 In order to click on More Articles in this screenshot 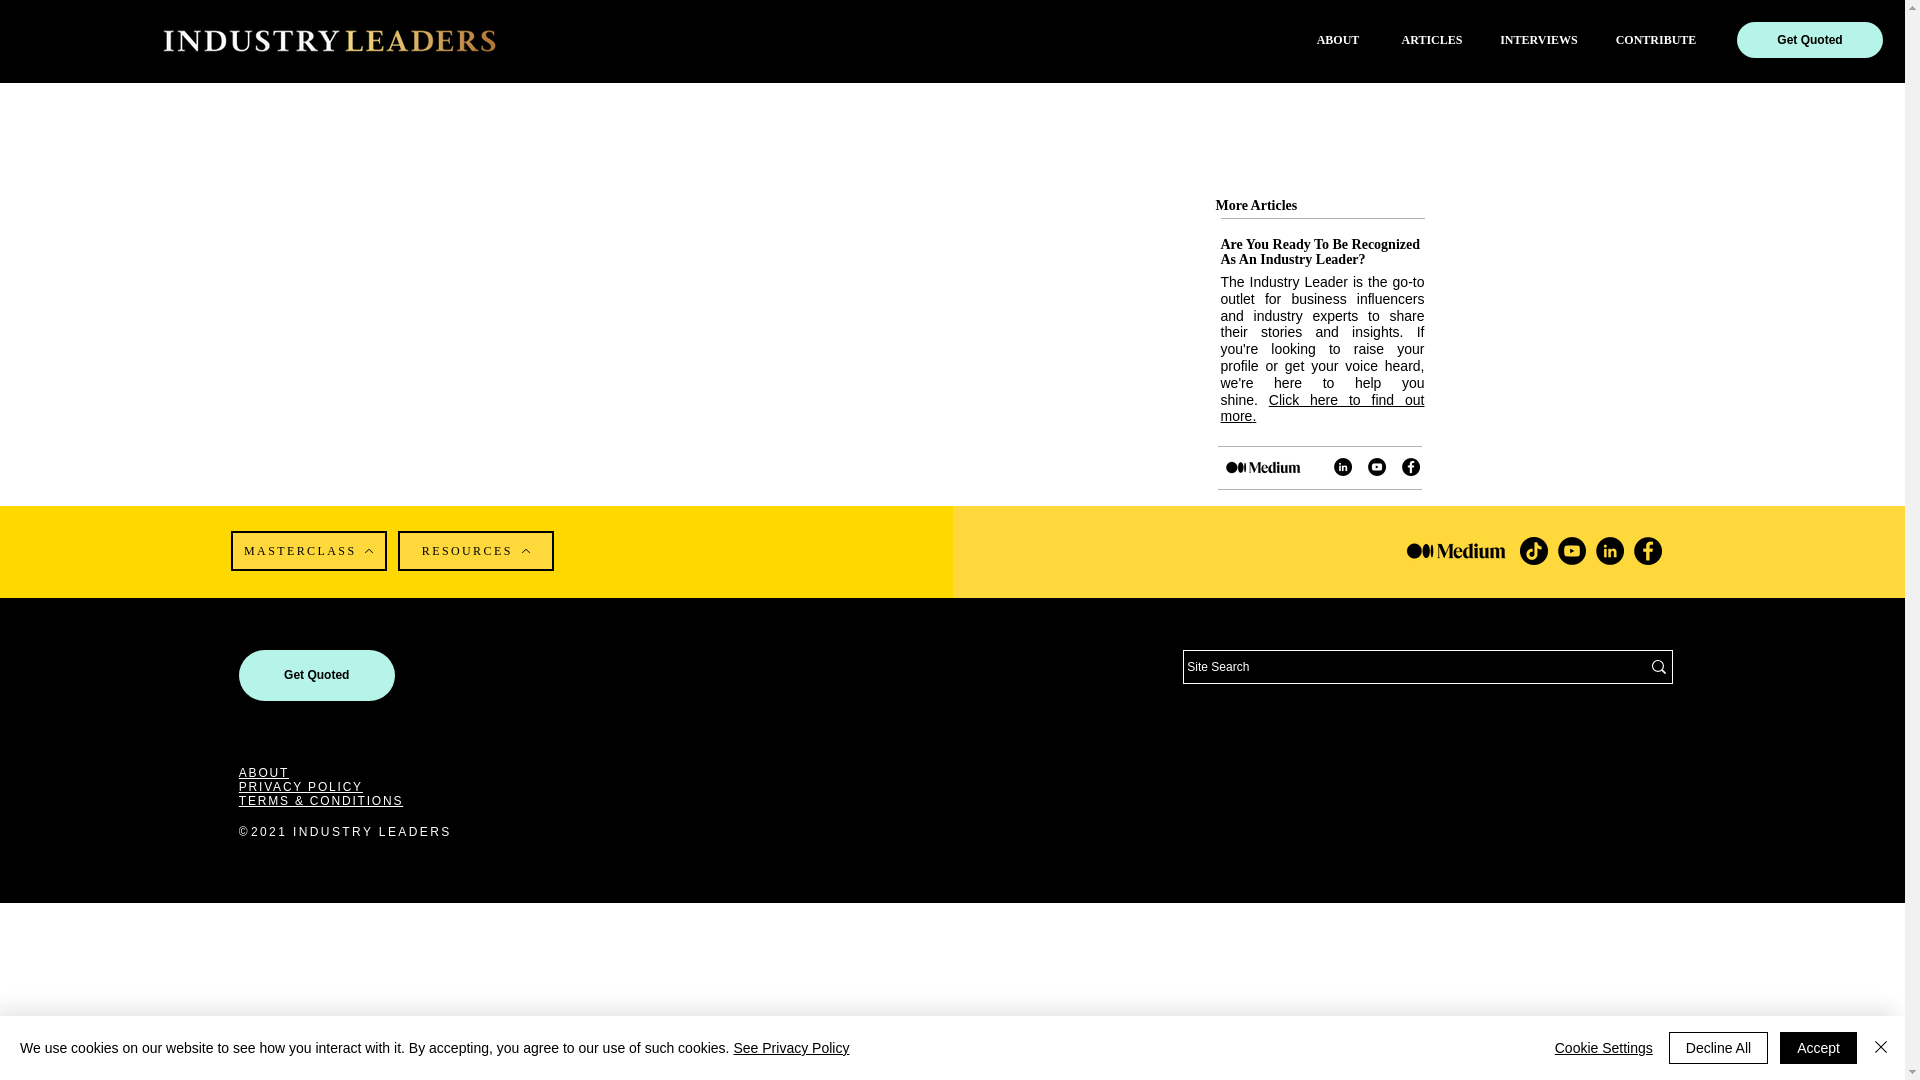, I will do `click(1256, 204)`.